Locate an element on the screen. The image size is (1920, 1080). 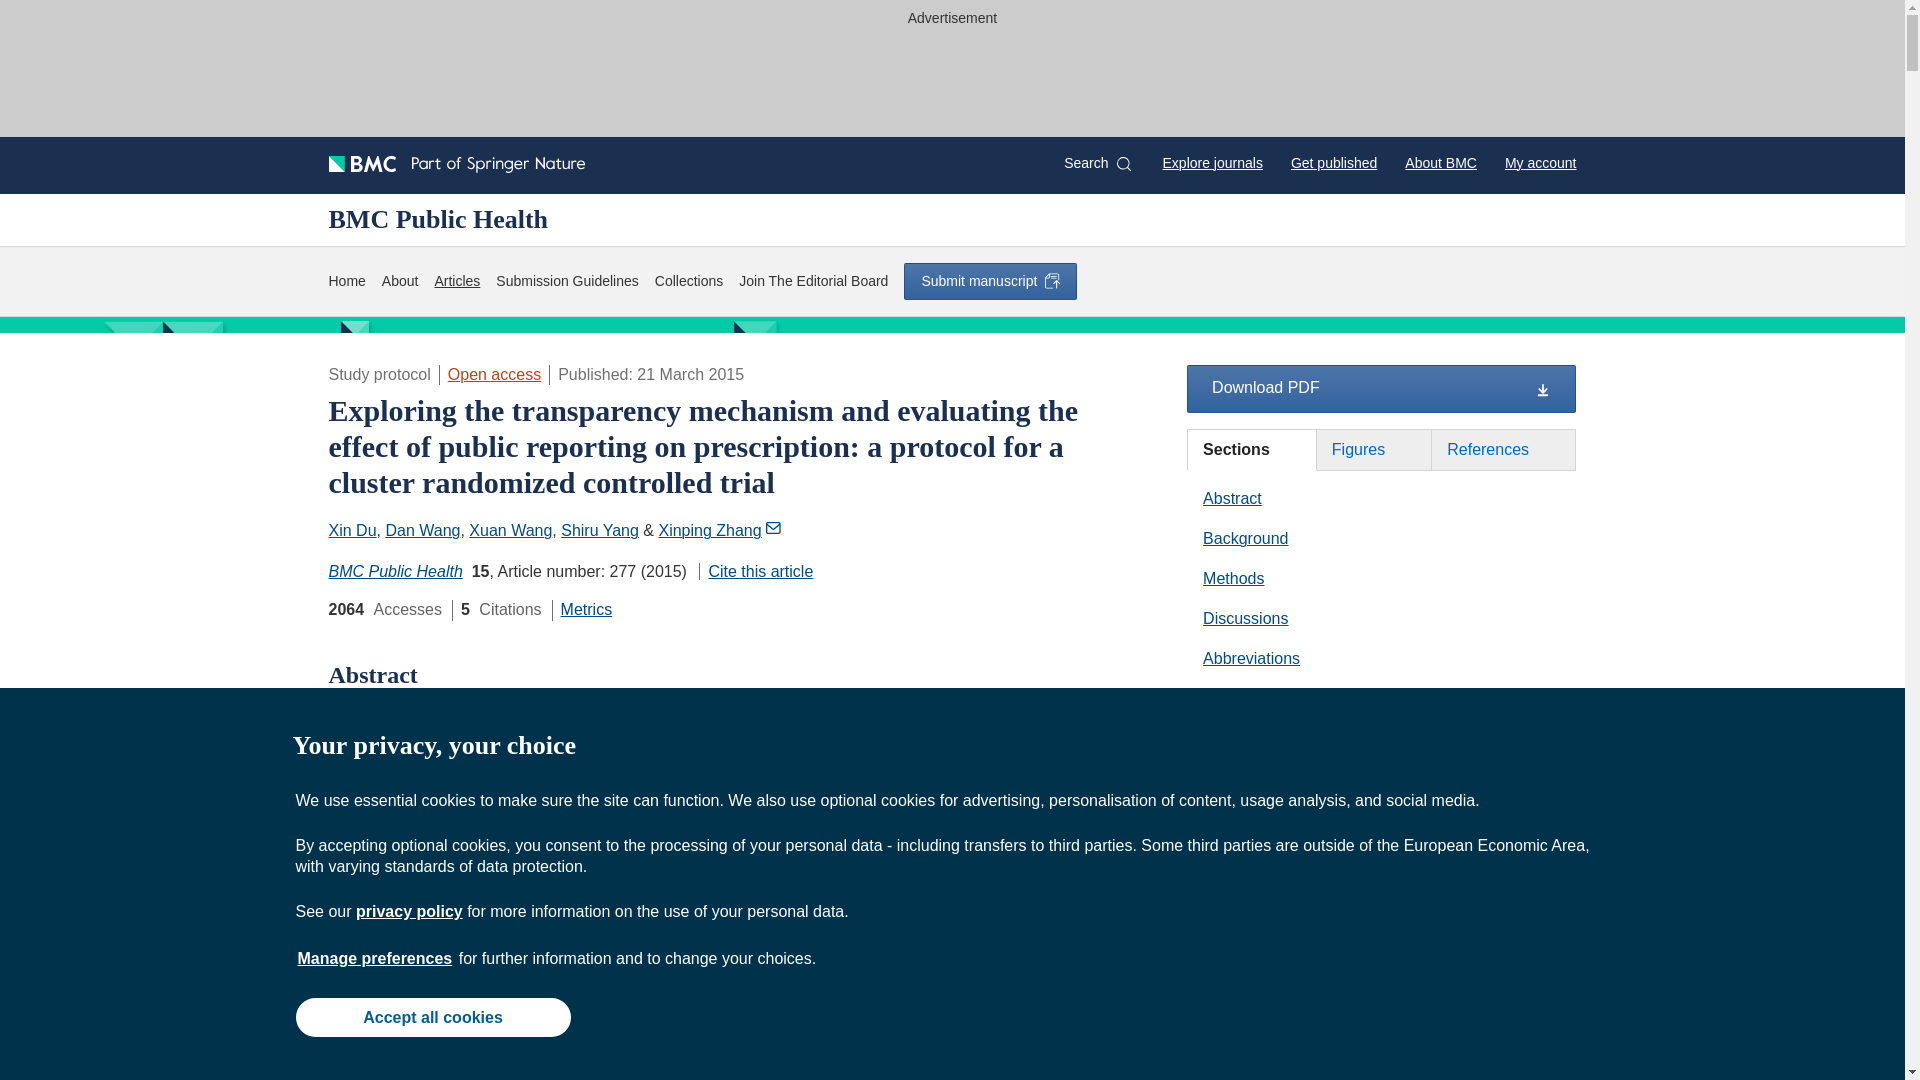
Articles is located at coordinates (456, 281).